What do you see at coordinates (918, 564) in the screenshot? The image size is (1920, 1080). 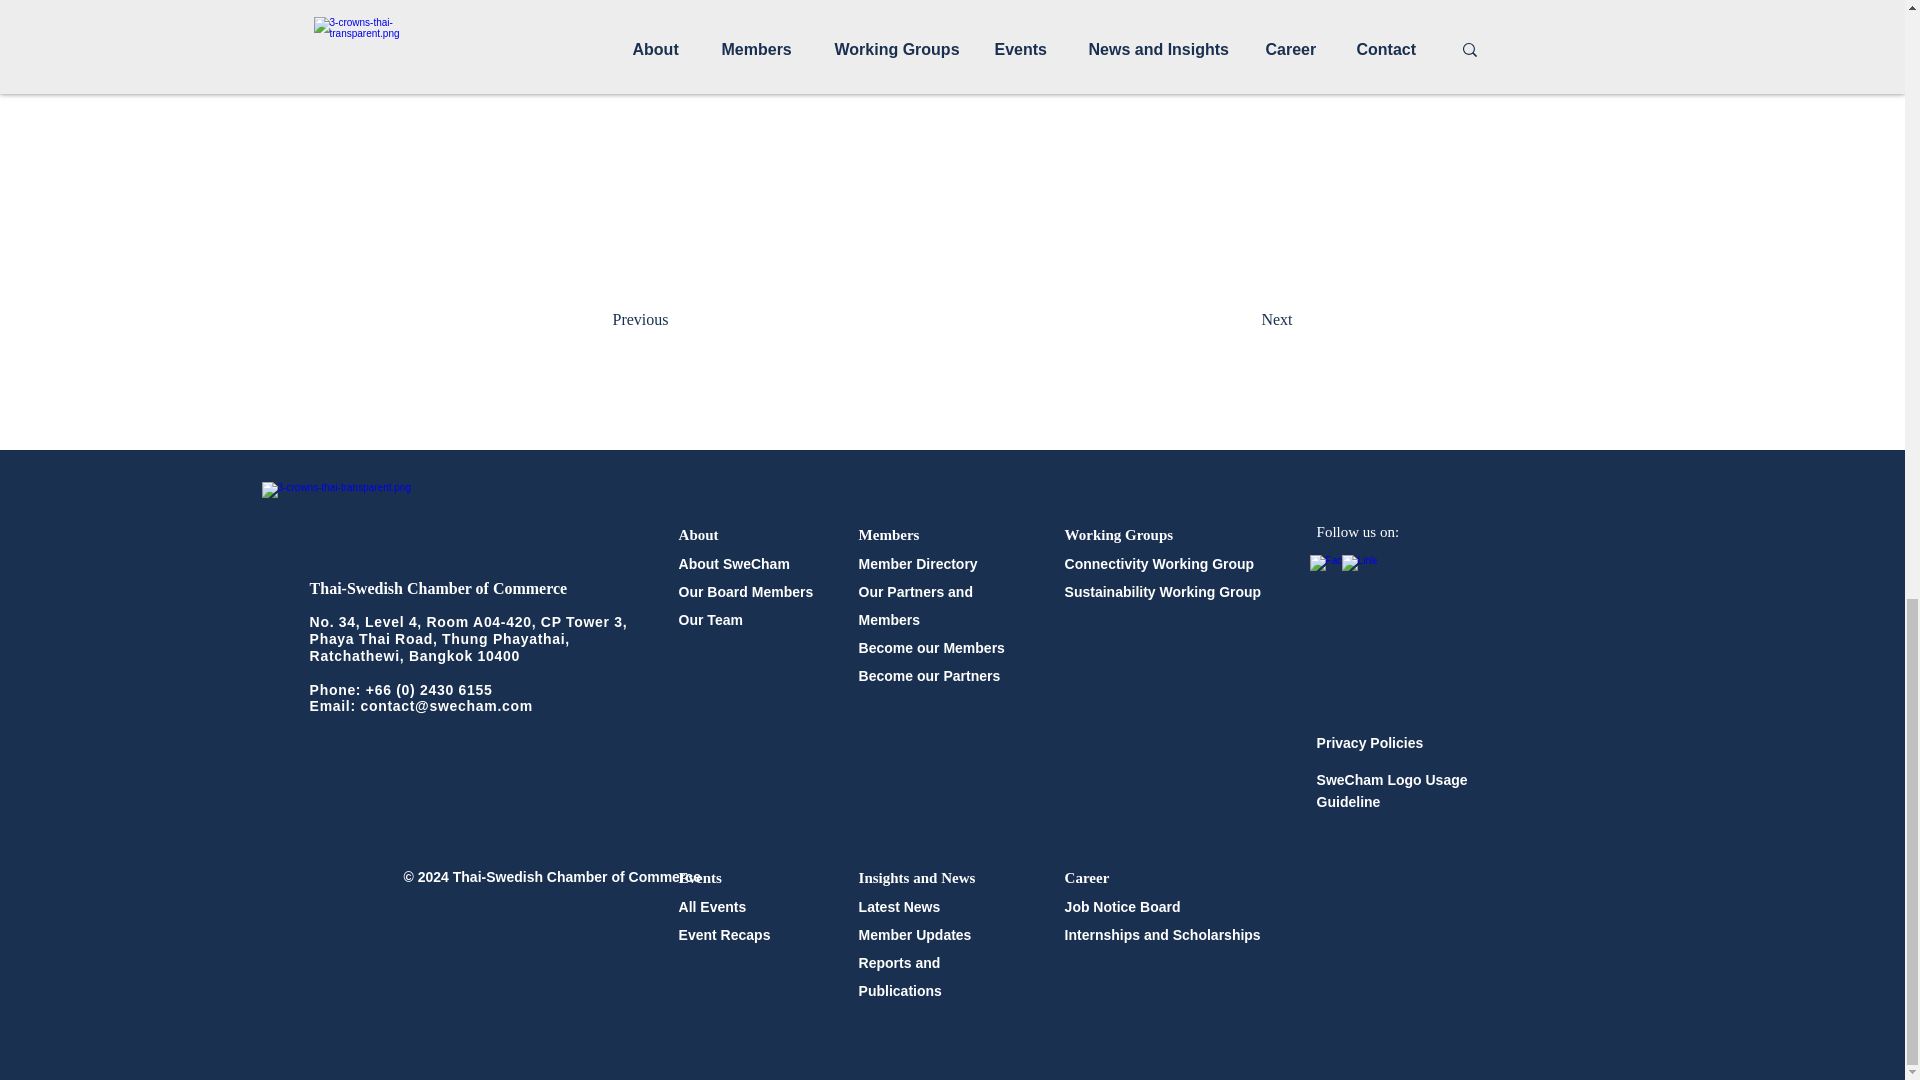 I see `Member Directory` at bounding box center [918, 564].